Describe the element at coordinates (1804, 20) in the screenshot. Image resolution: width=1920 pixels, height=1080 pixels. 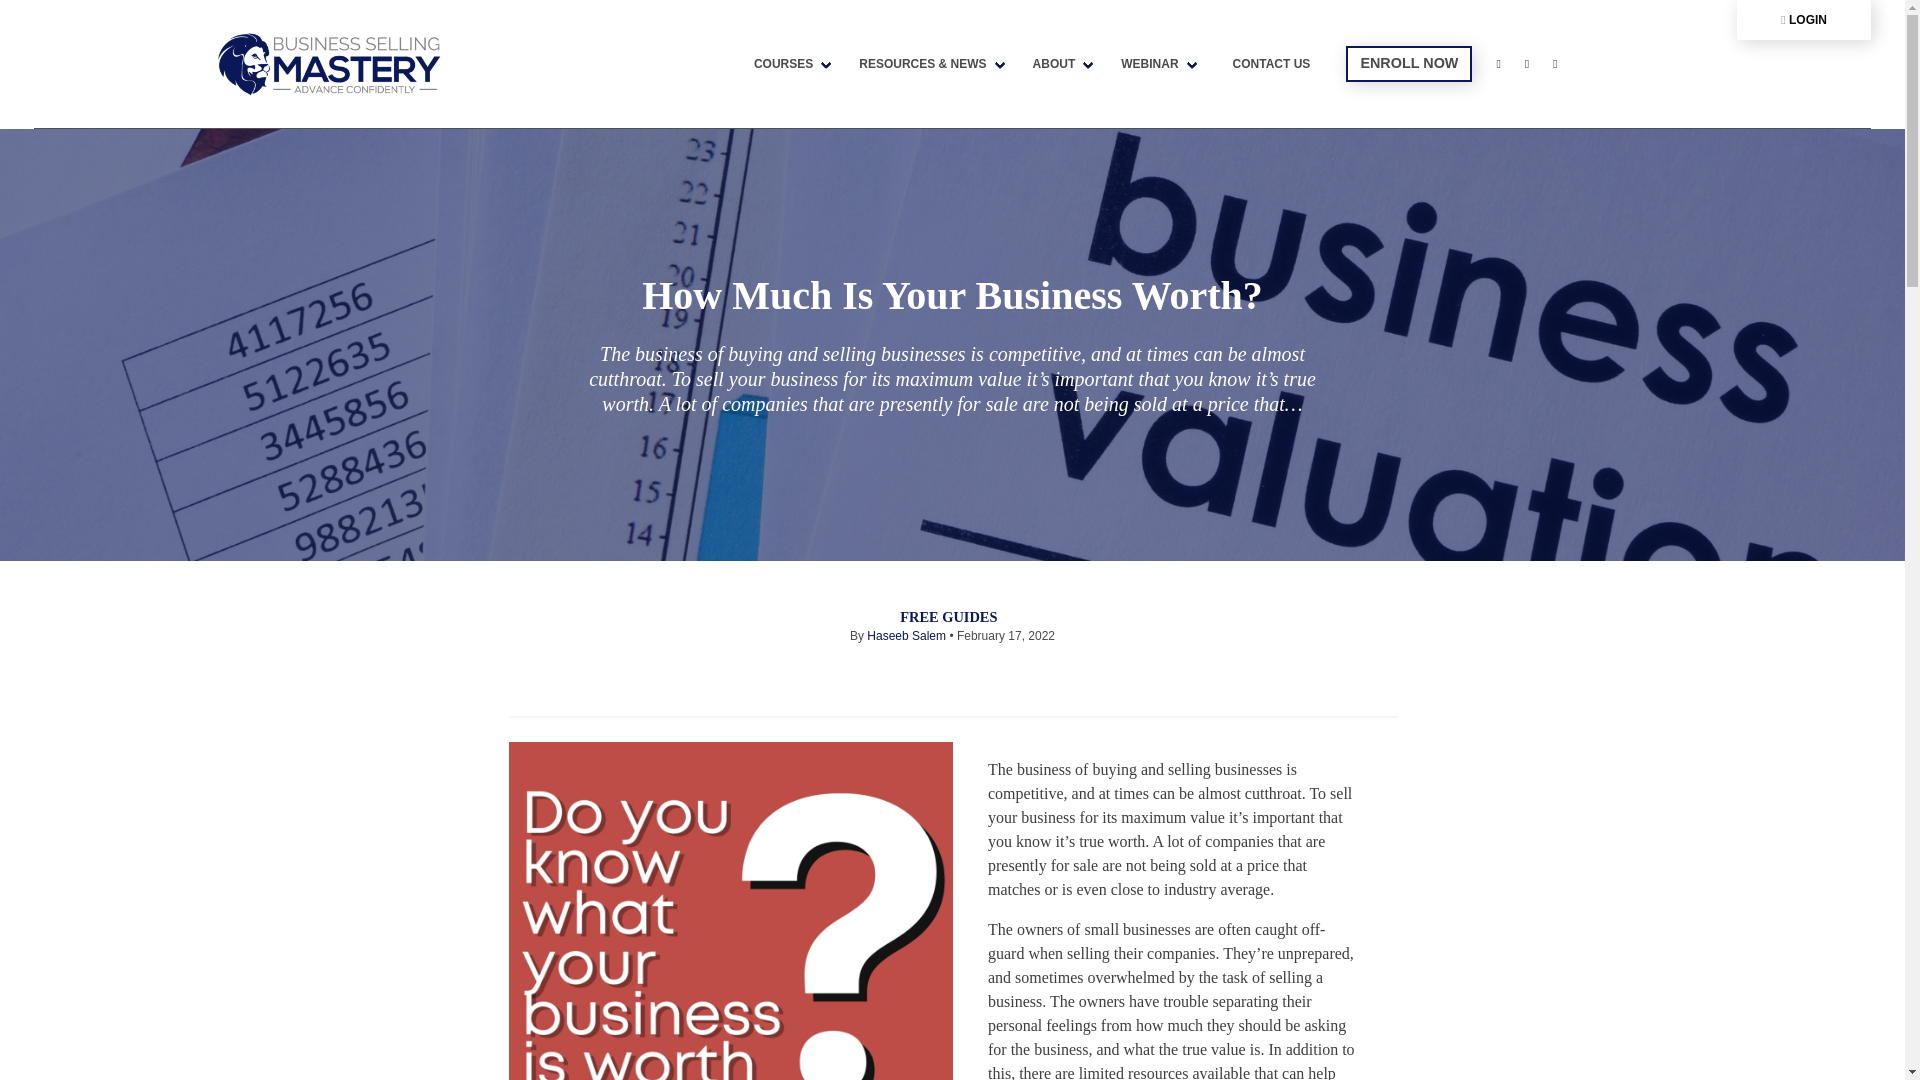
I see `LOGIN` at that location.